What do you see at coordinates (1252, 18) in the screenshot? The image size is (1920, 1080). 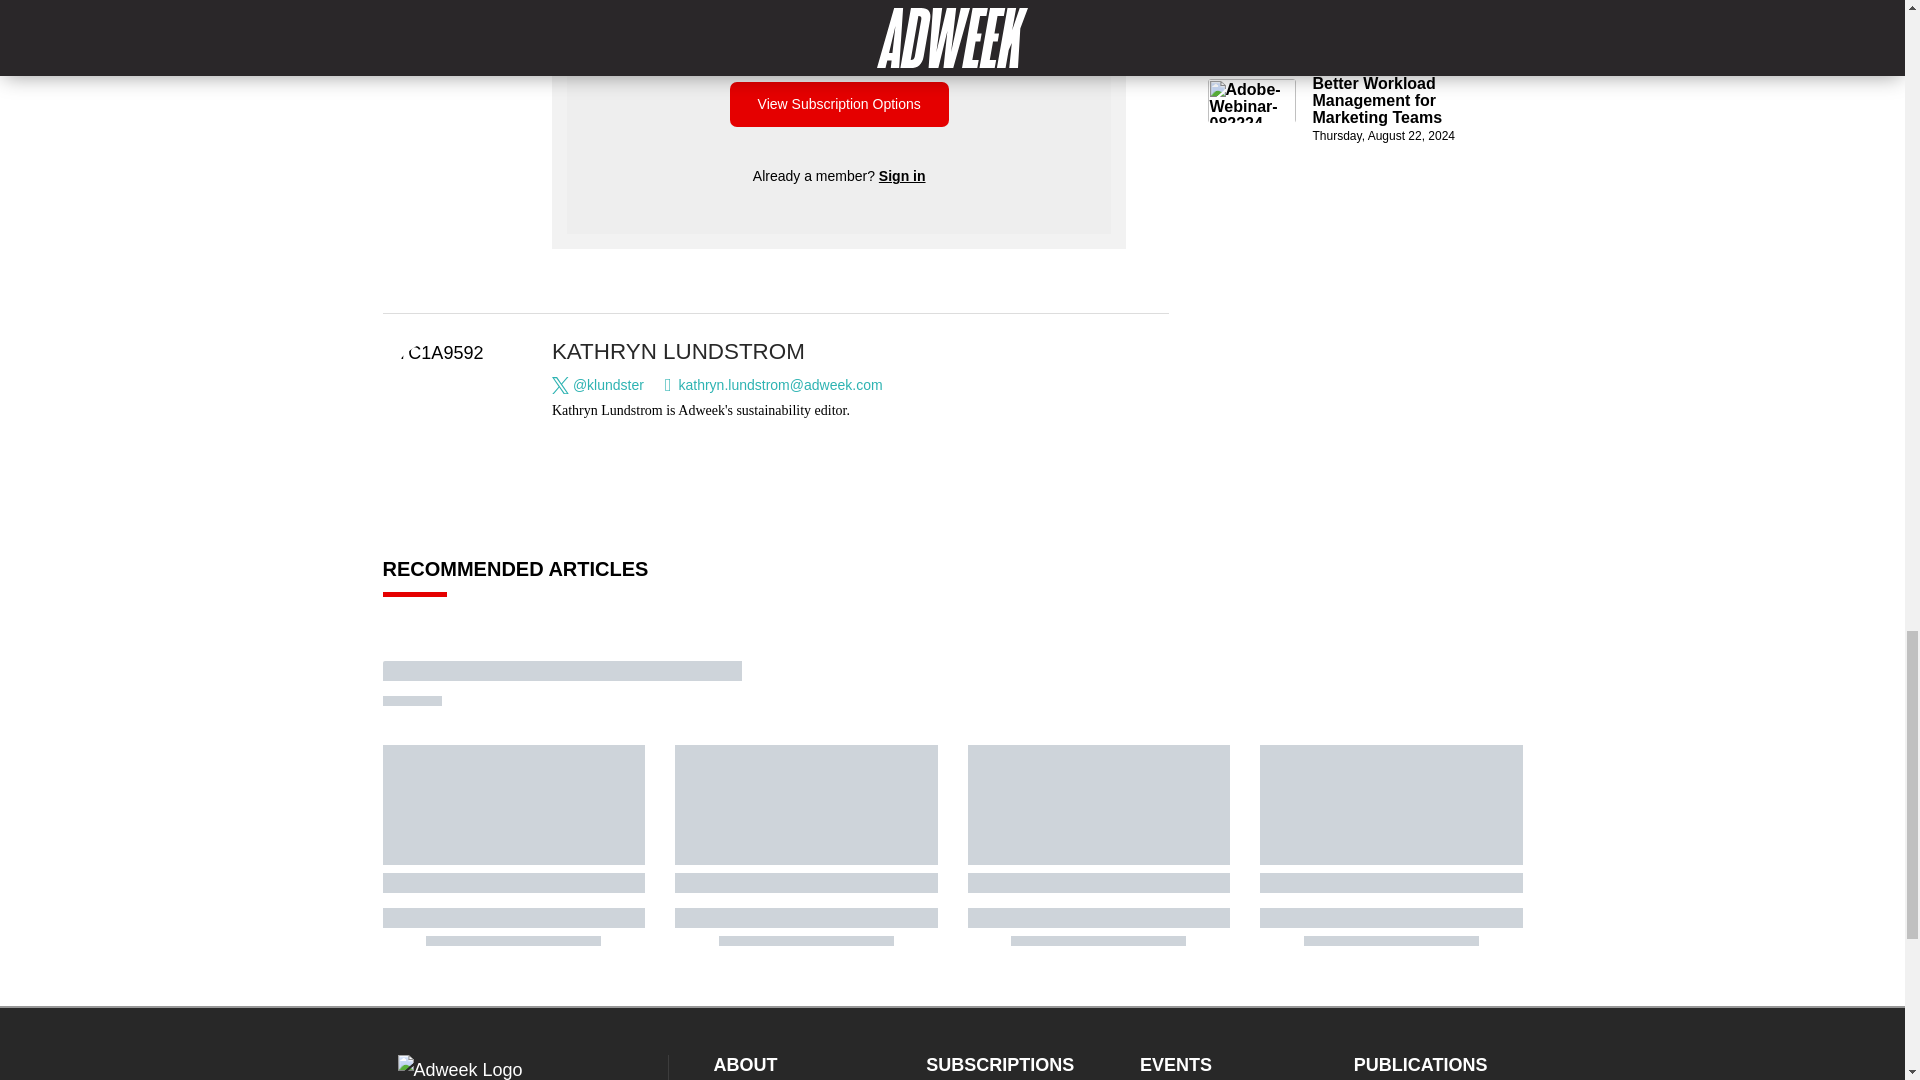 I see `Nativo-Webinar-082124-Header` at bounding box center [1252, 18].